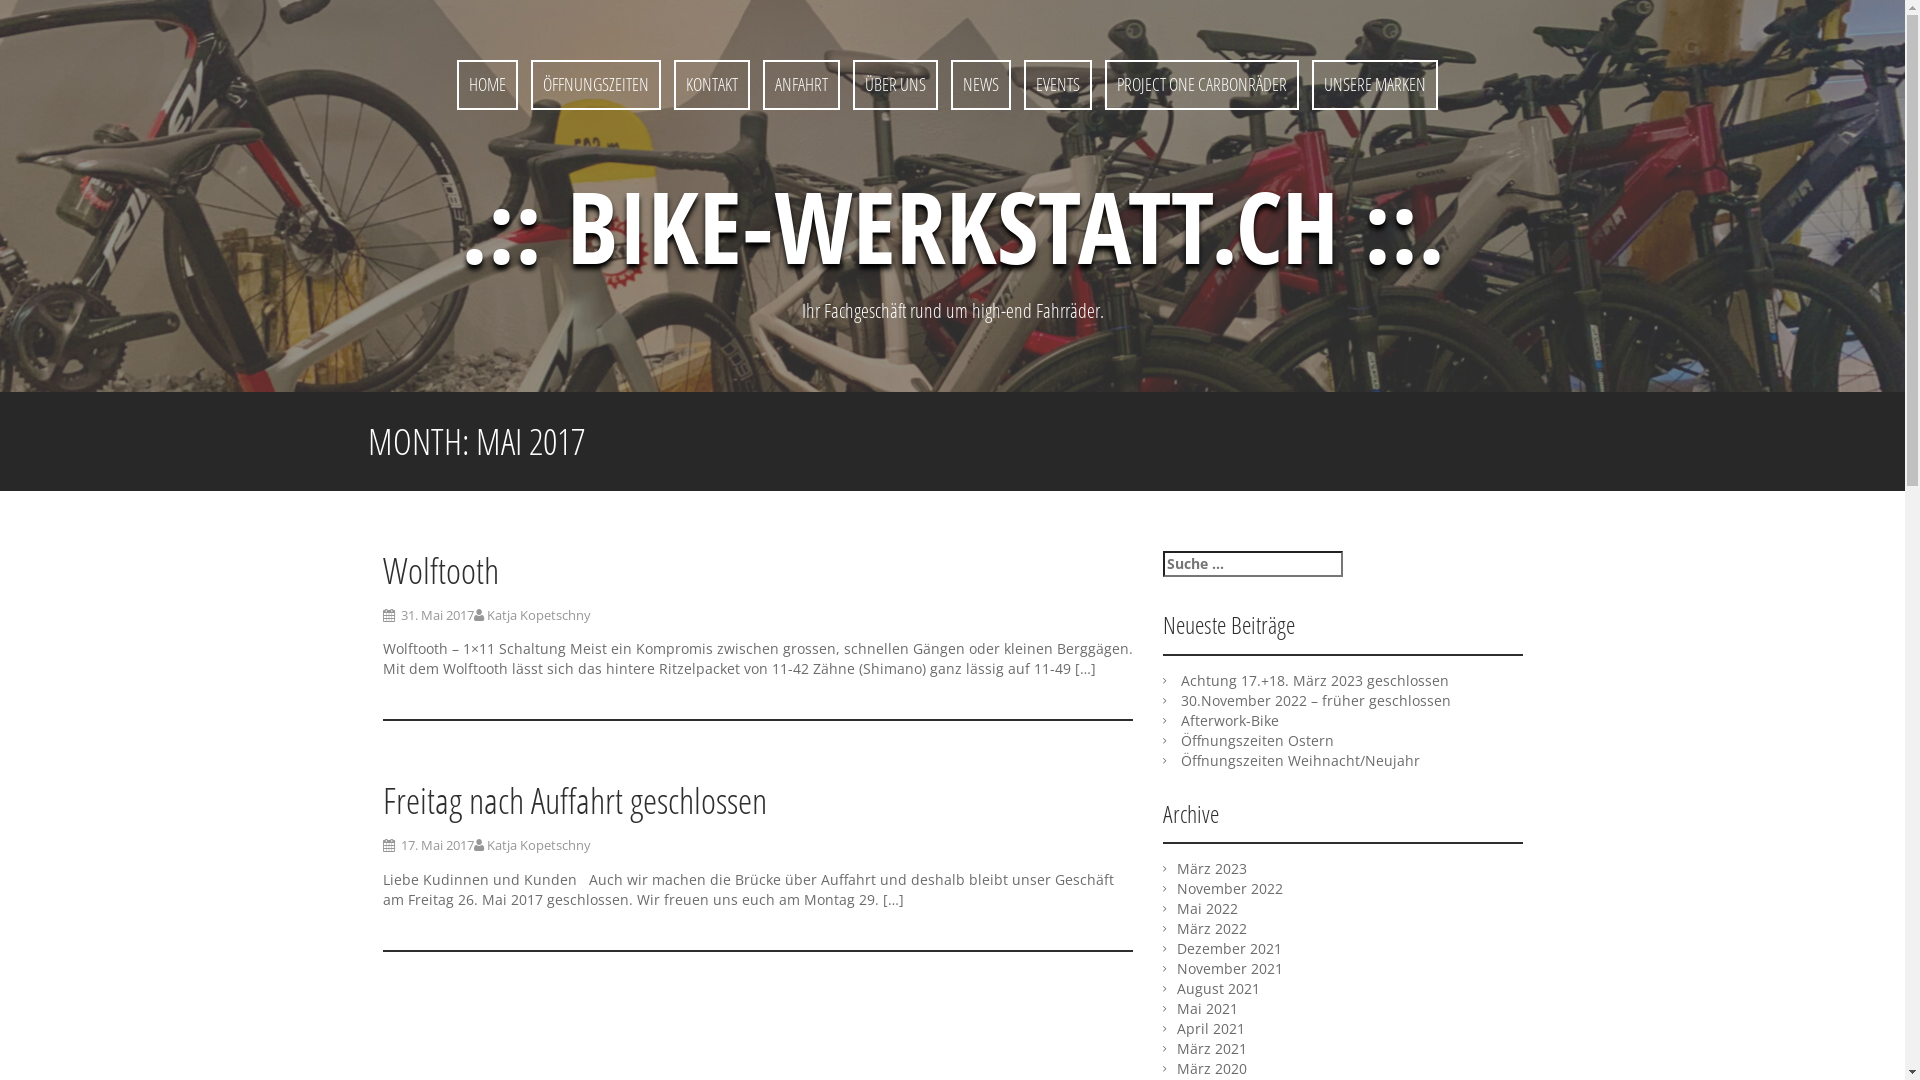 This screenshot has height=1080, width=1920. I want to click on Katja Kopetschny, so click(538, 845).